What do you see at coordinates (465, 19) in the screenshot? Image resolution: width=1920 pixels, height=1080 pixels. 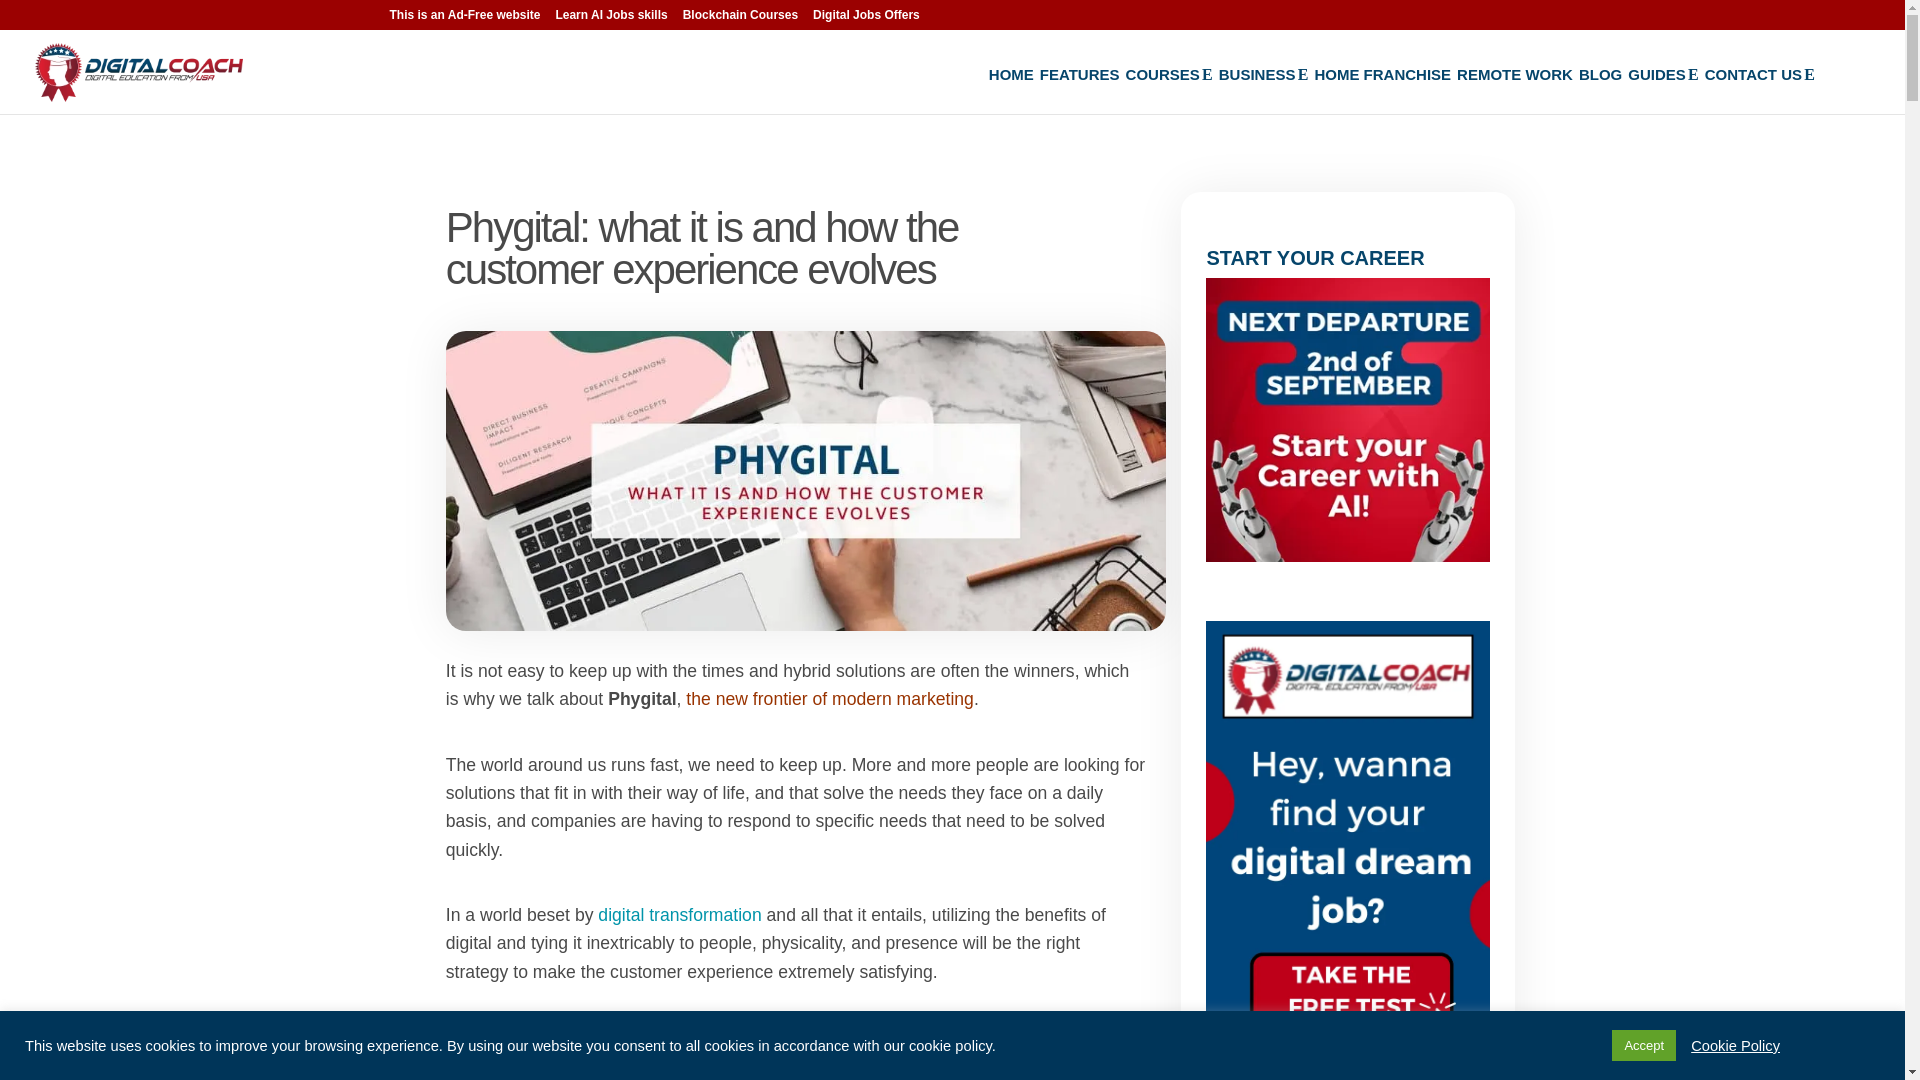 I see `This is an Ad-Free website` at bounding box center [465, 19].